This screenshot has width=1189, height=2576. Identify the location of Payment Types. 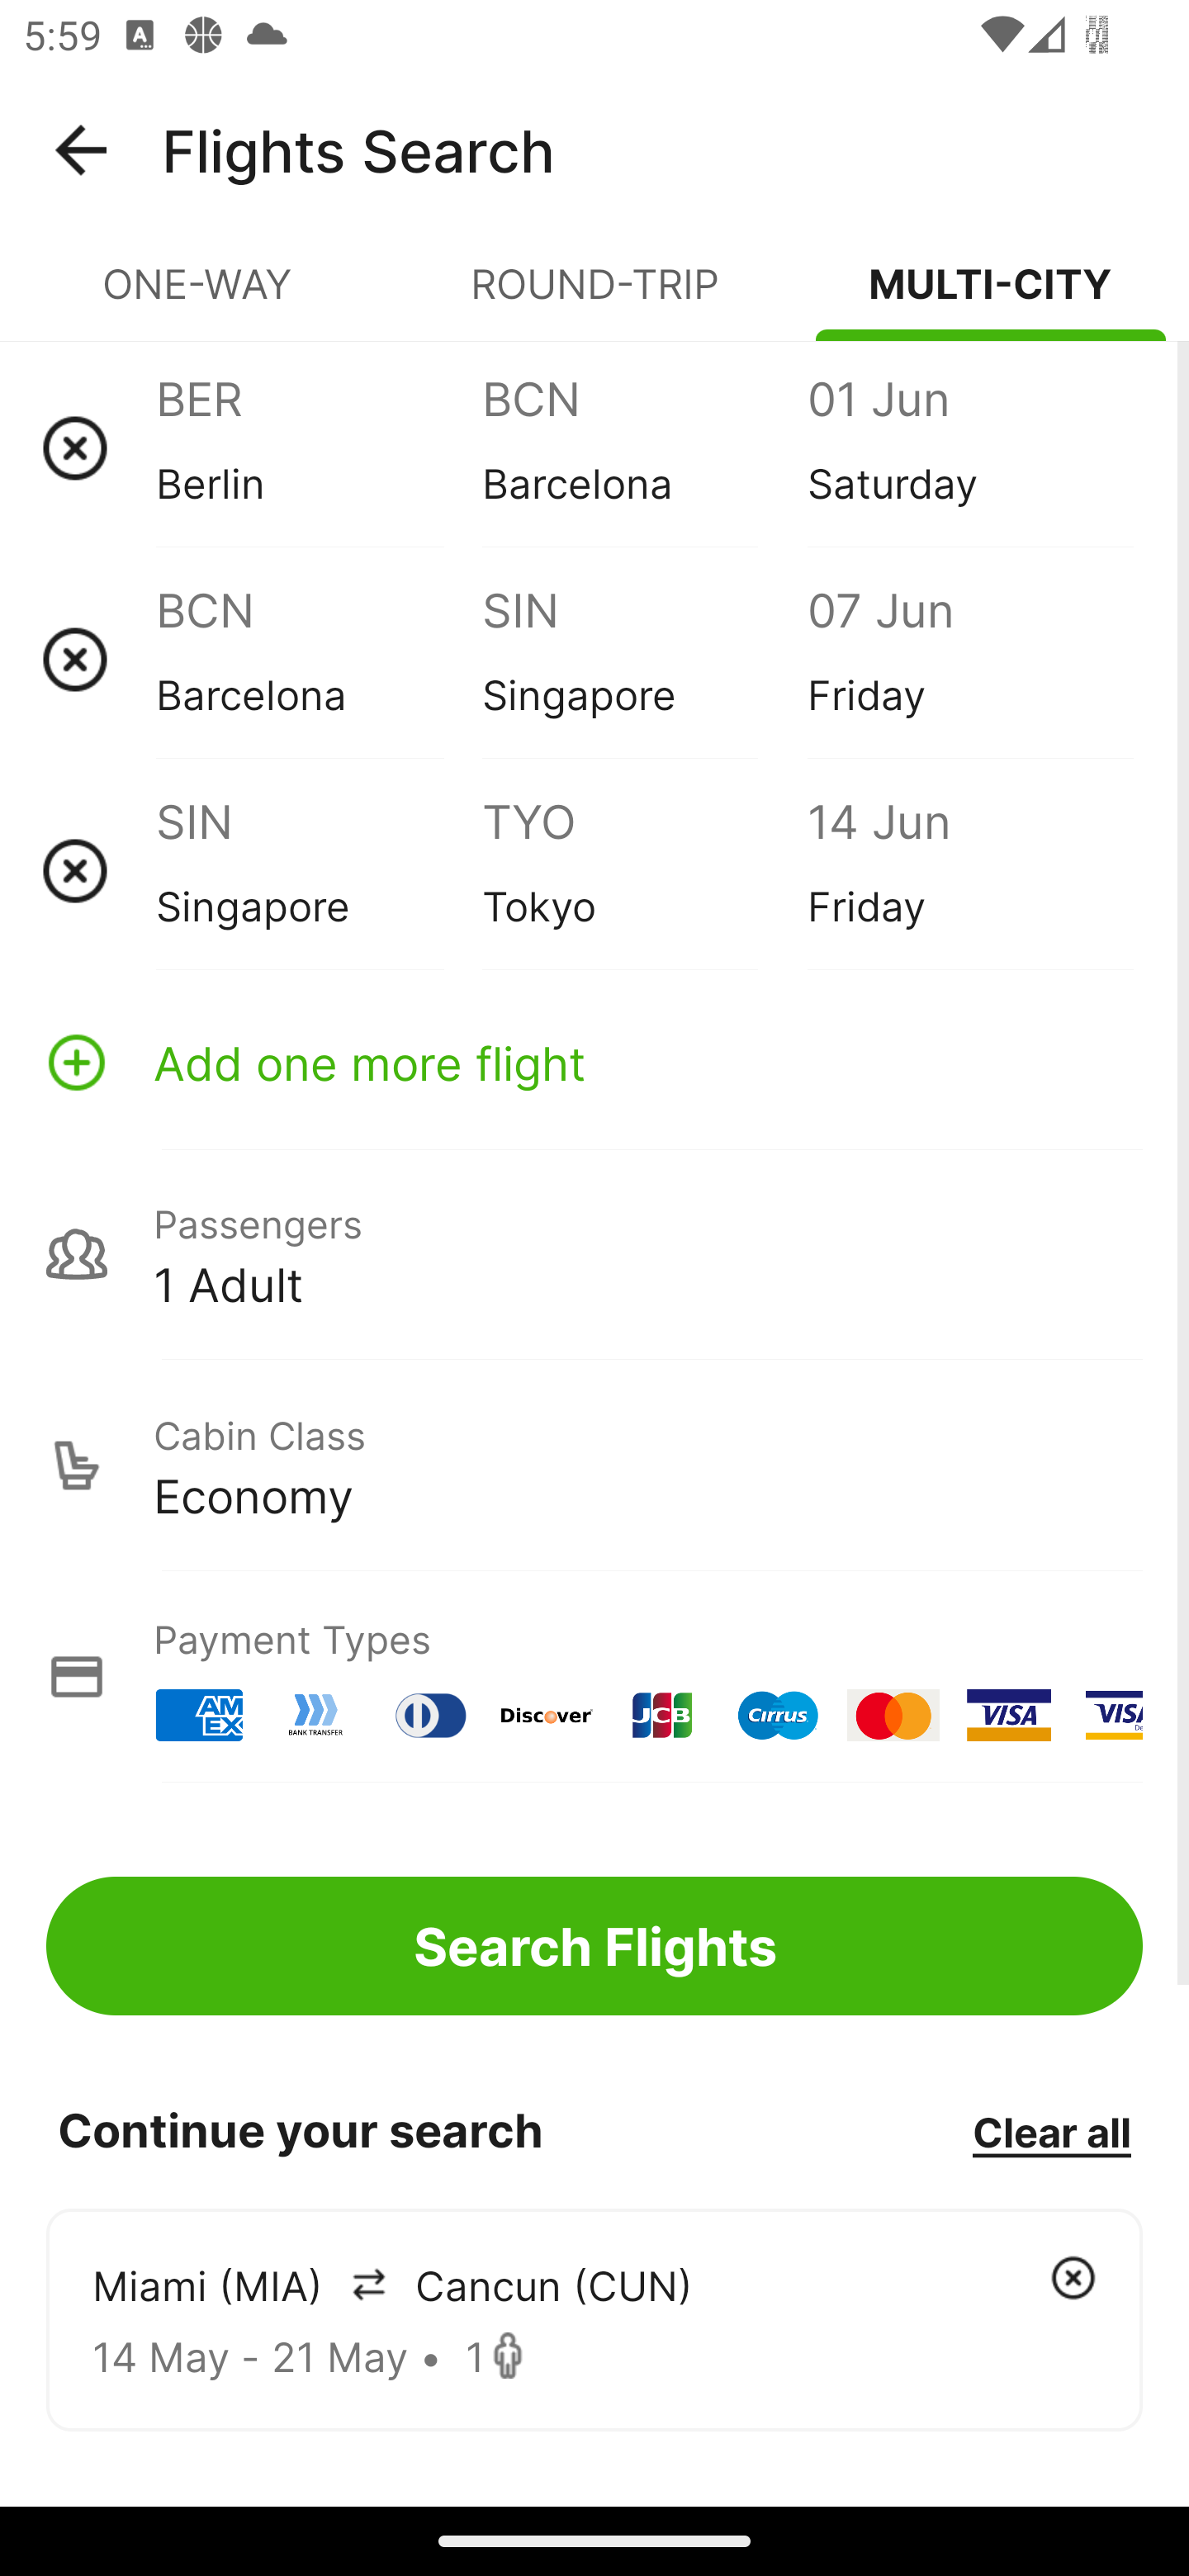
(594, 1676).